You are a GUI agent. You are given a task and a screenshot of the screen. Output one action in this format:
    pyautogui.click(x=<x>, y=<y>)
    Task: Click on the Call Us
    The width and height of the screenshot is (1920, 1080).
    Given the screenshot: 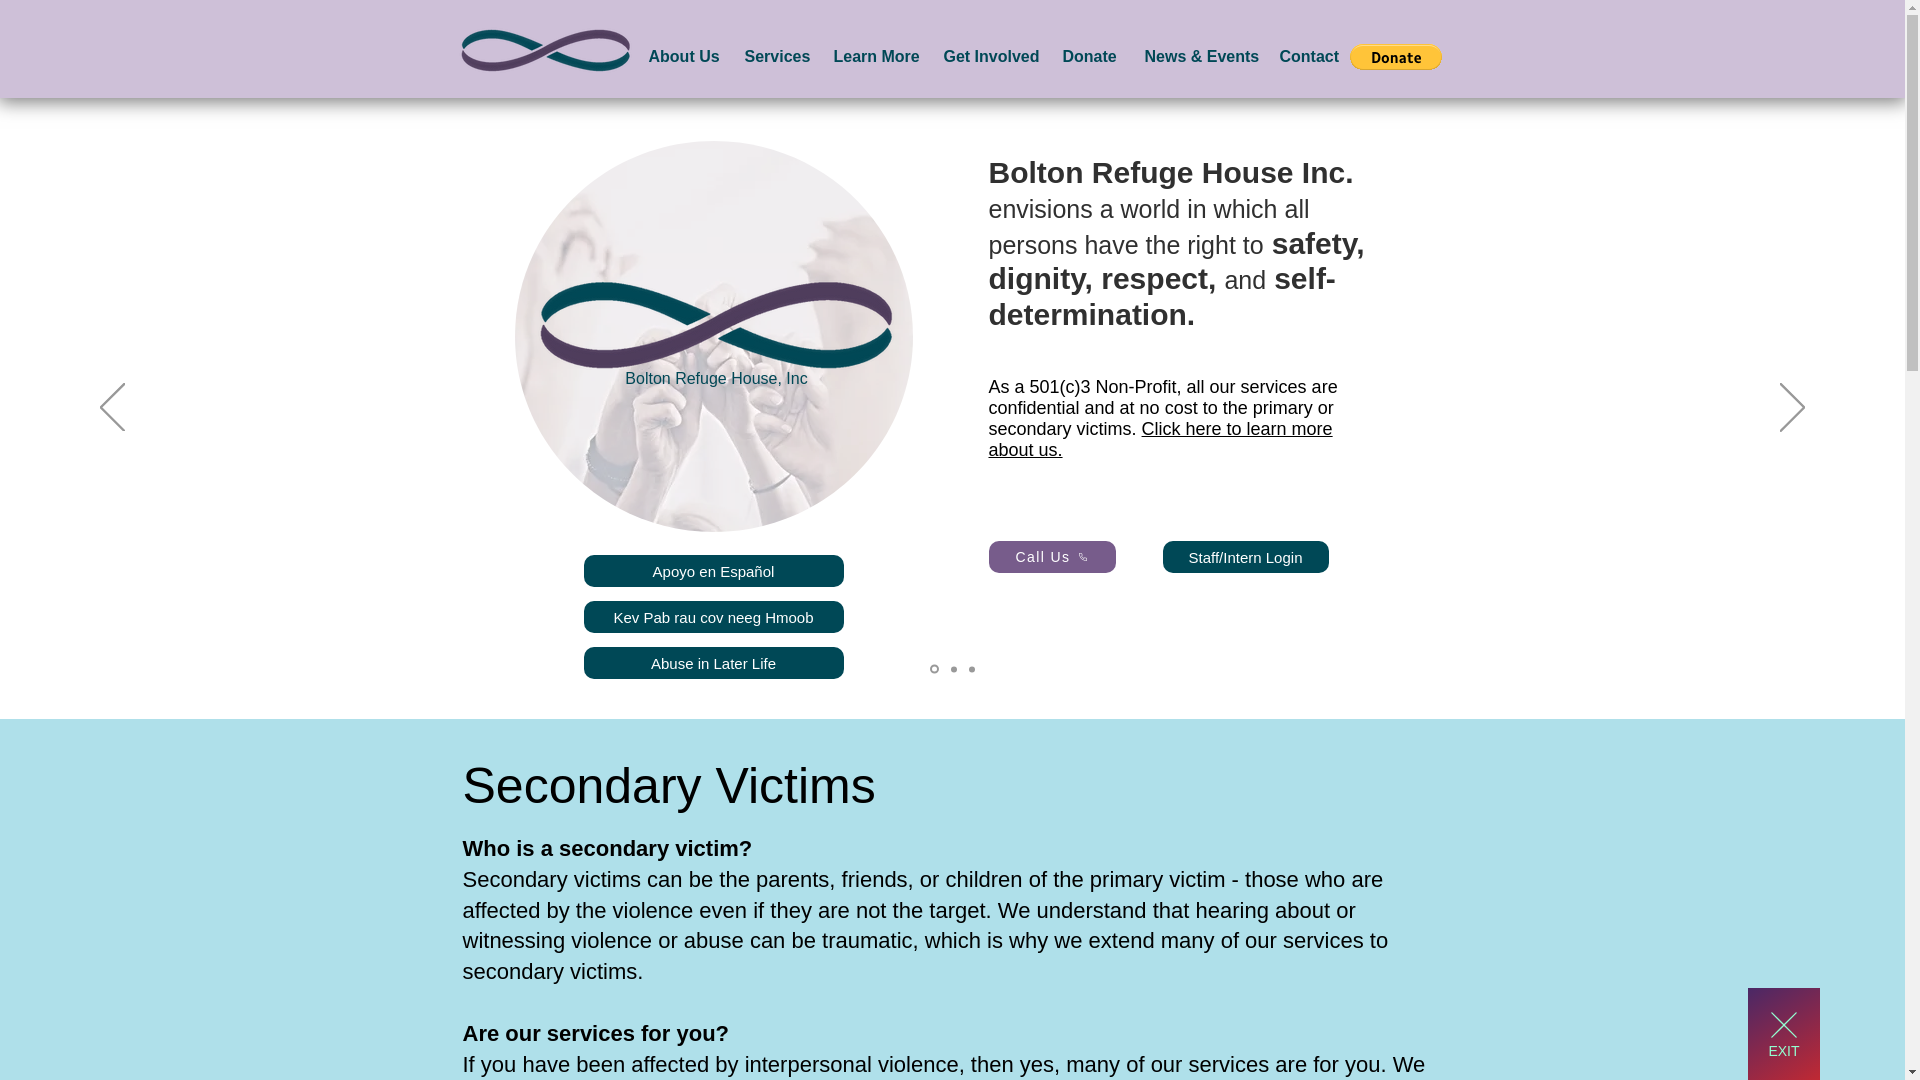 What is the action you would take?
    pyautogui.click(x=1052, y=557)
    